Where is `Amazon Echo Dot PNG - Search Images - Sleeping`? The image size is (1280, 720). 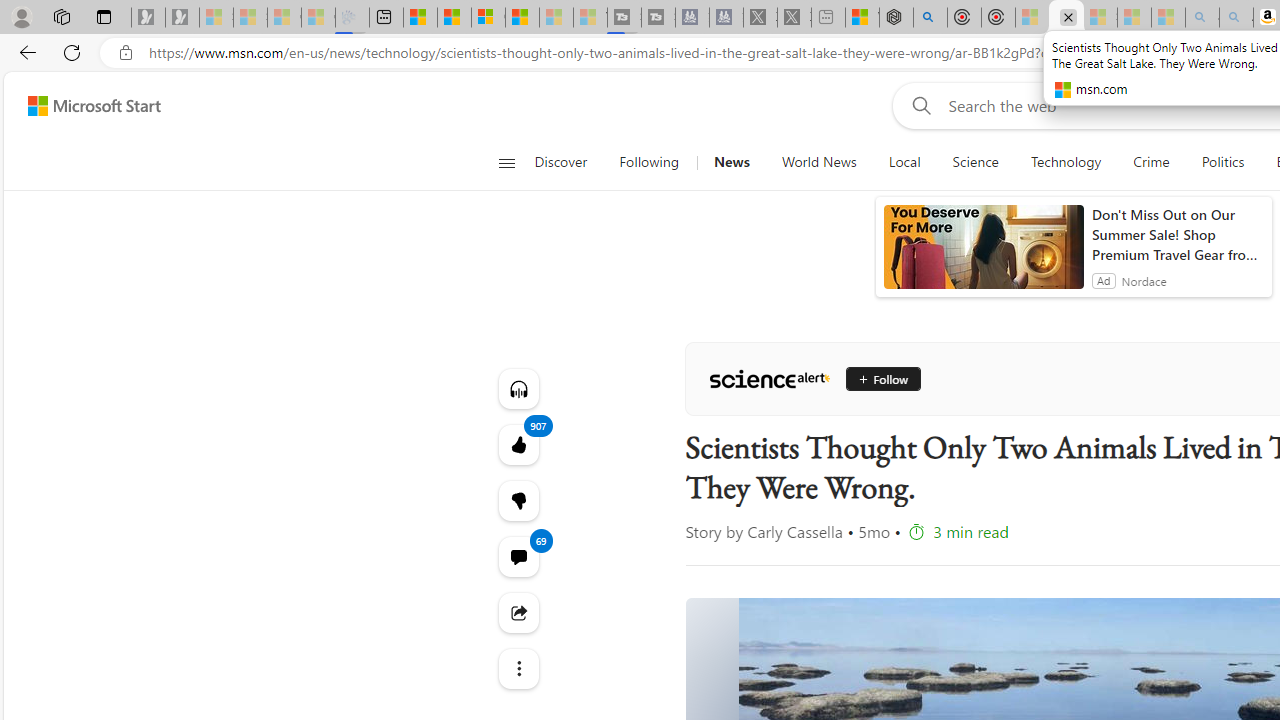
Amazon Echo Dot PNG - Search Images - Sleeping is located at coordinates (1236, 18).